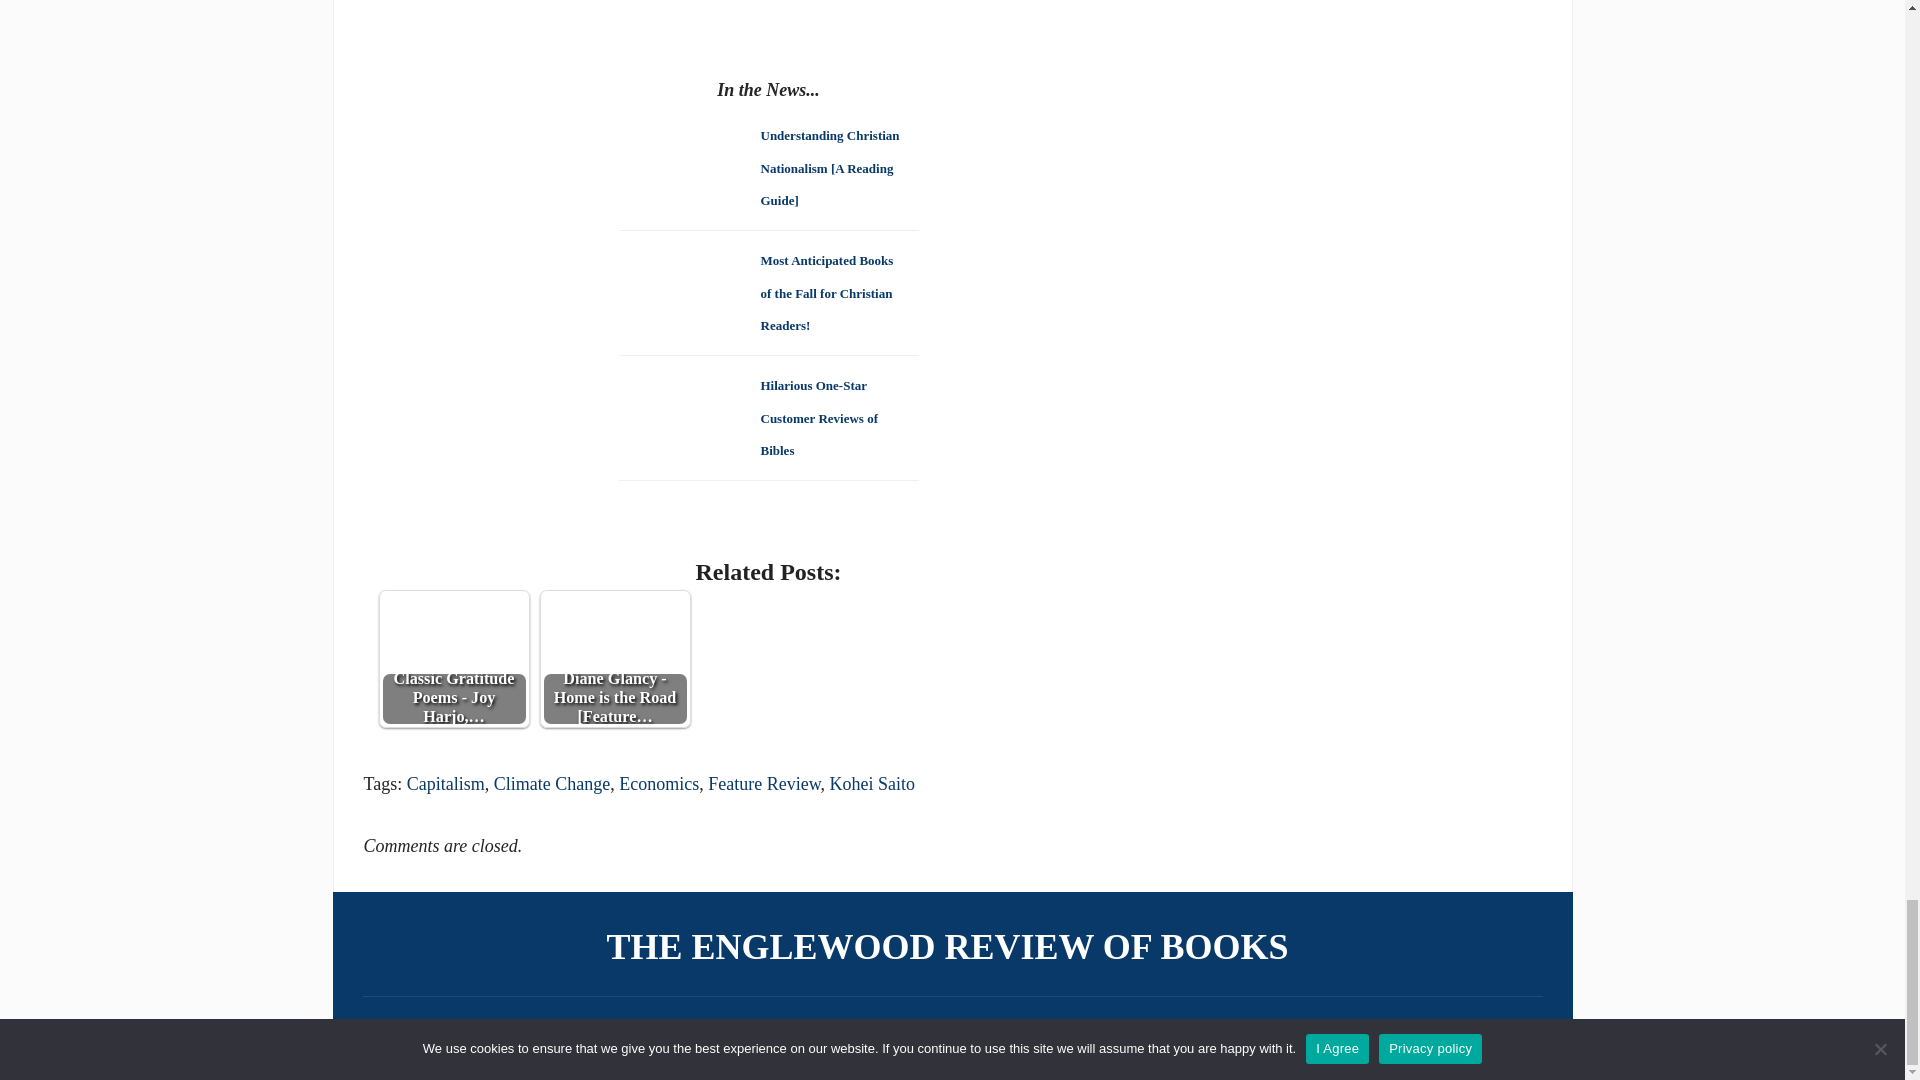 The height and width of the screenshot is (1080, 1920). What do you see at coordinates (872, 784) in the screenshot?
I see `Kohei Saito` at bounding box center [872, 784].